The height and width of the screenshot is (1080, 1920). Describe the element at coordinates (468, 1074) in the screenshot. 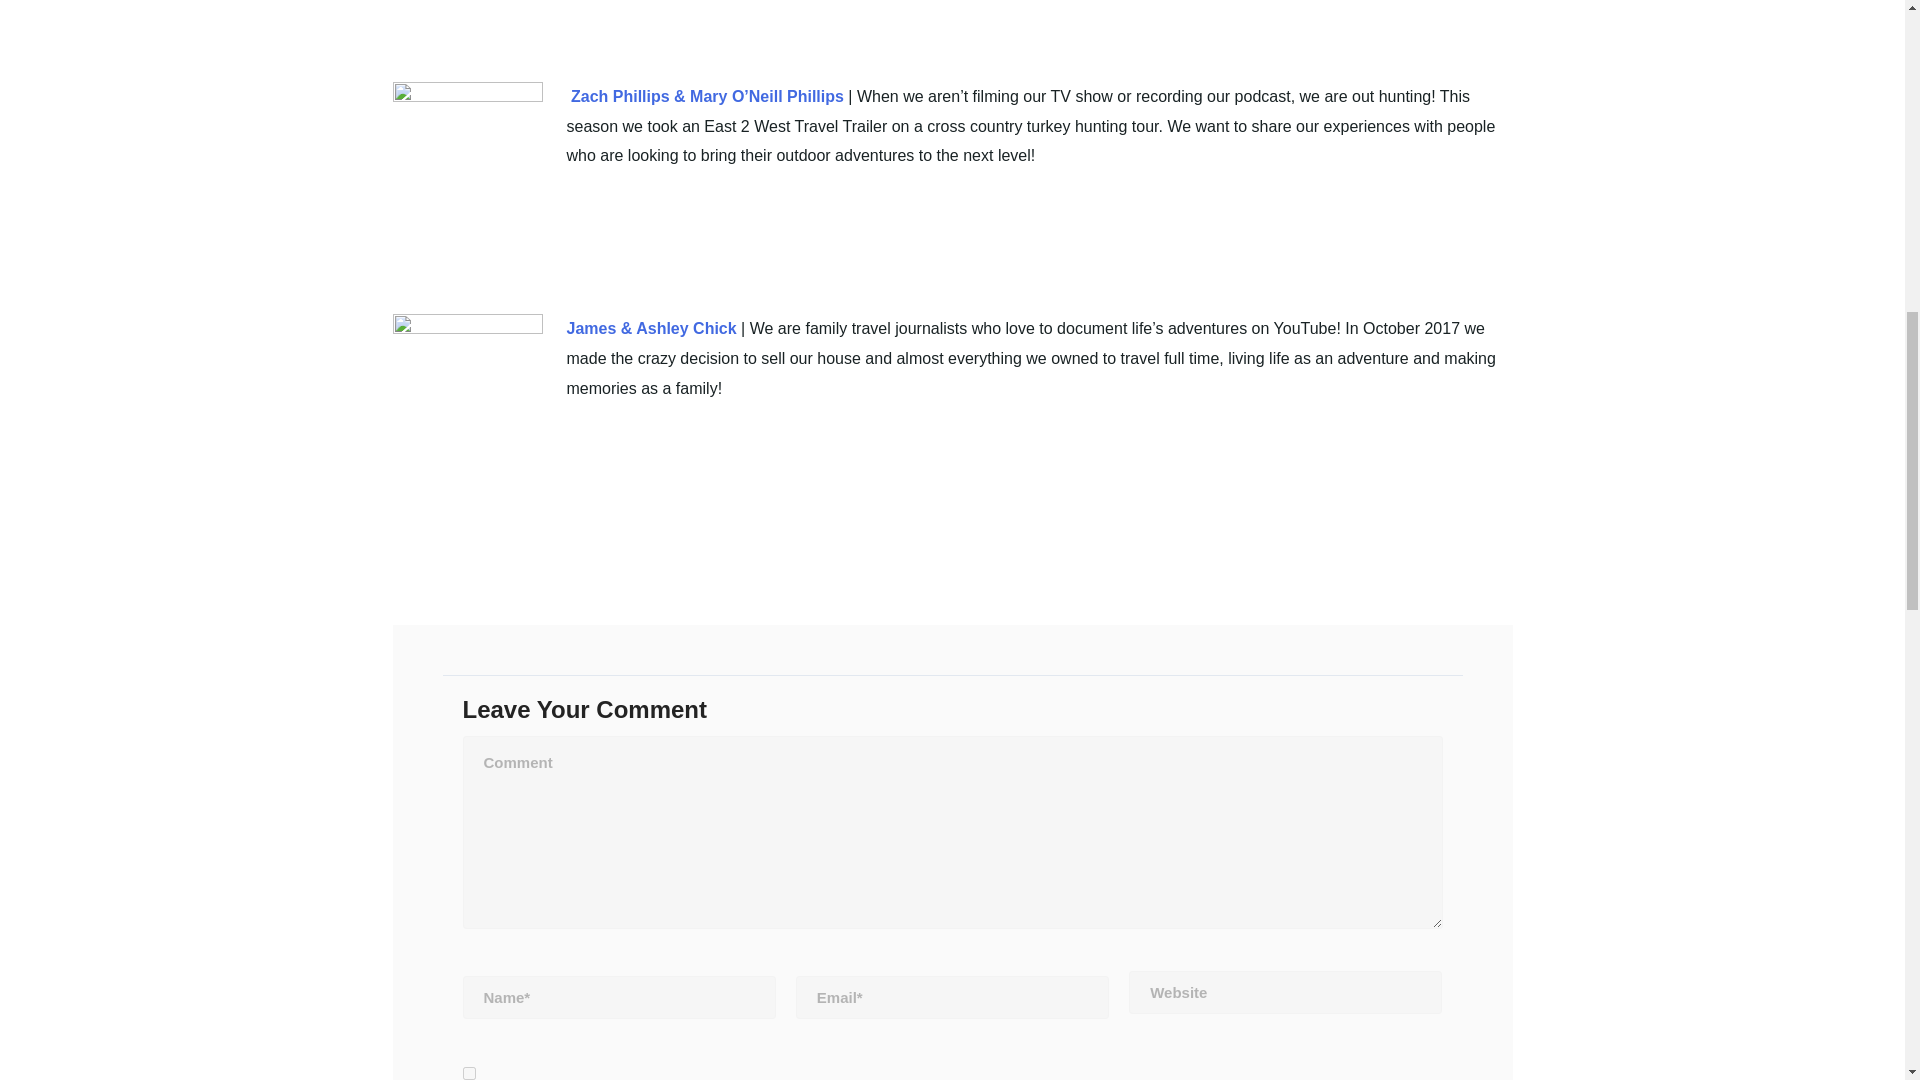

I see `yes` at that location.